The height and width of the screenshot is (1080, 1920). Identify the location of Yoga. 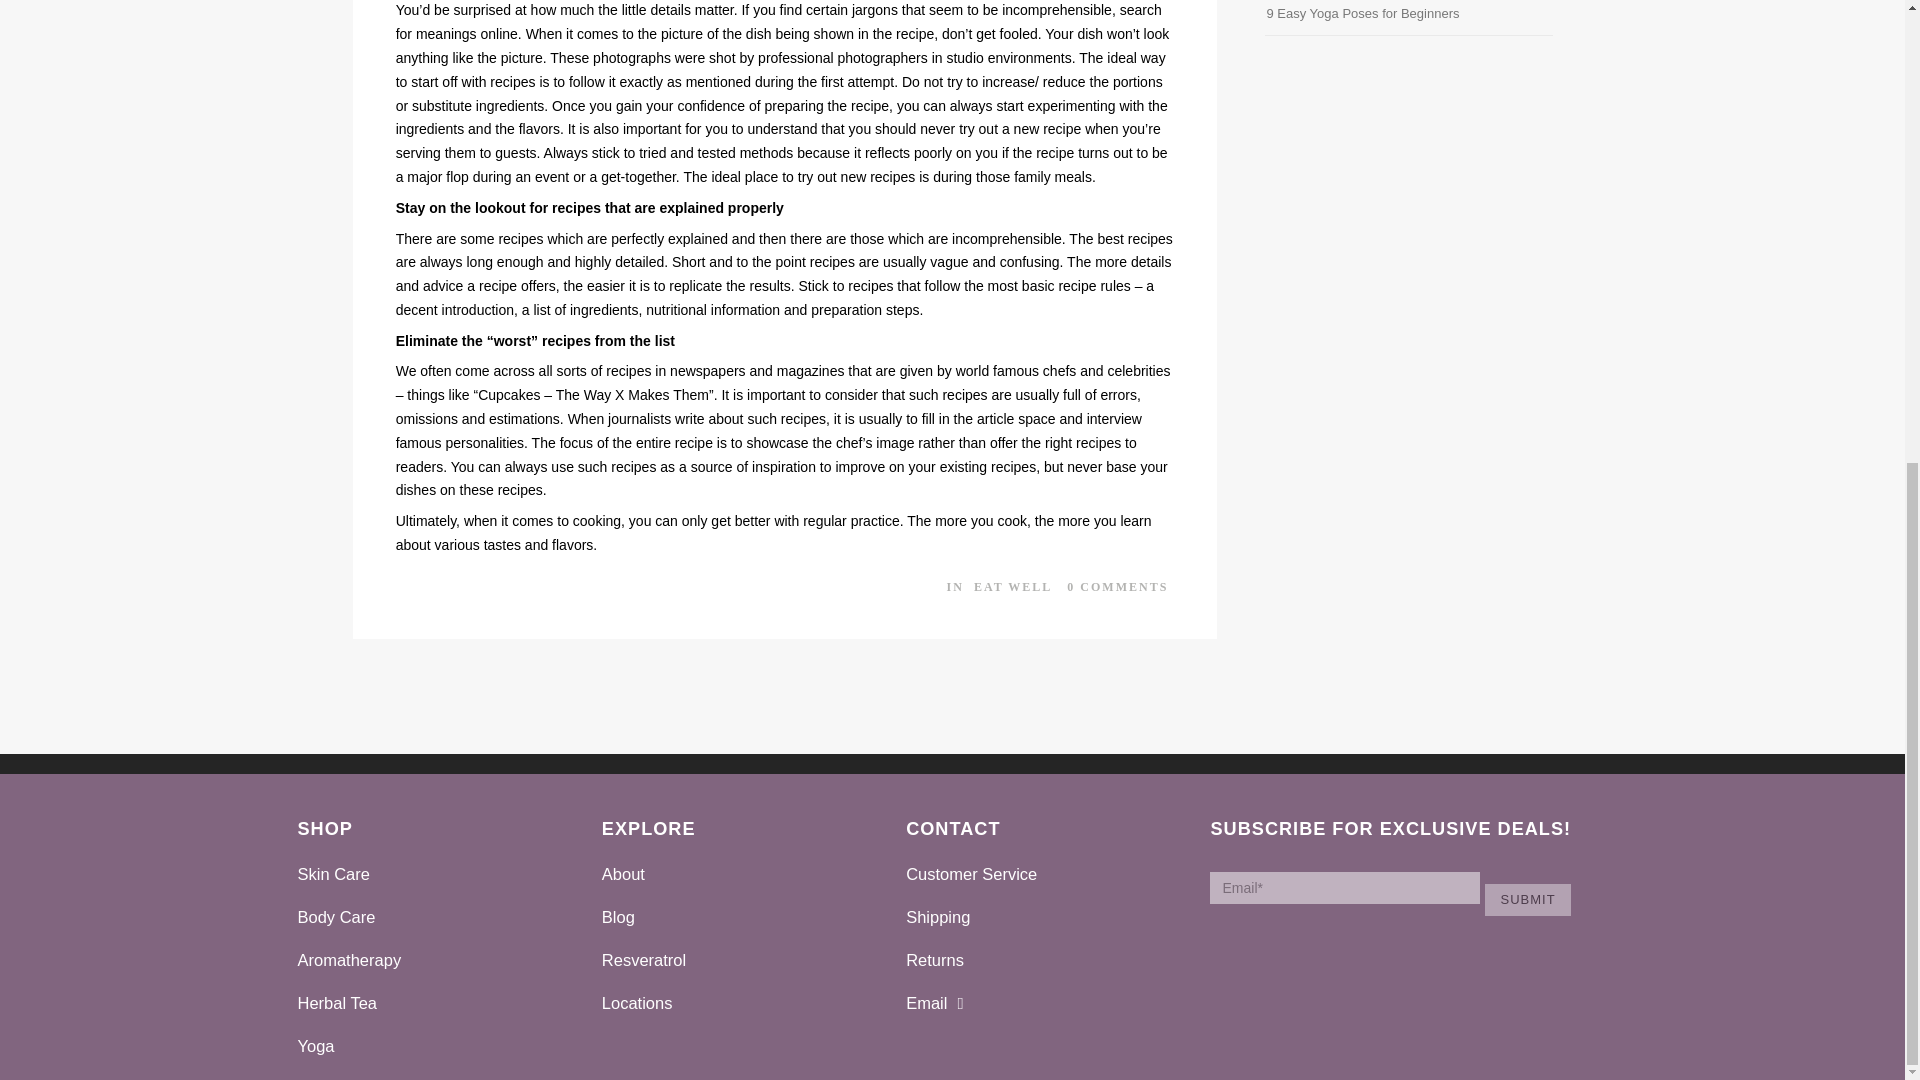
(316, 1046).